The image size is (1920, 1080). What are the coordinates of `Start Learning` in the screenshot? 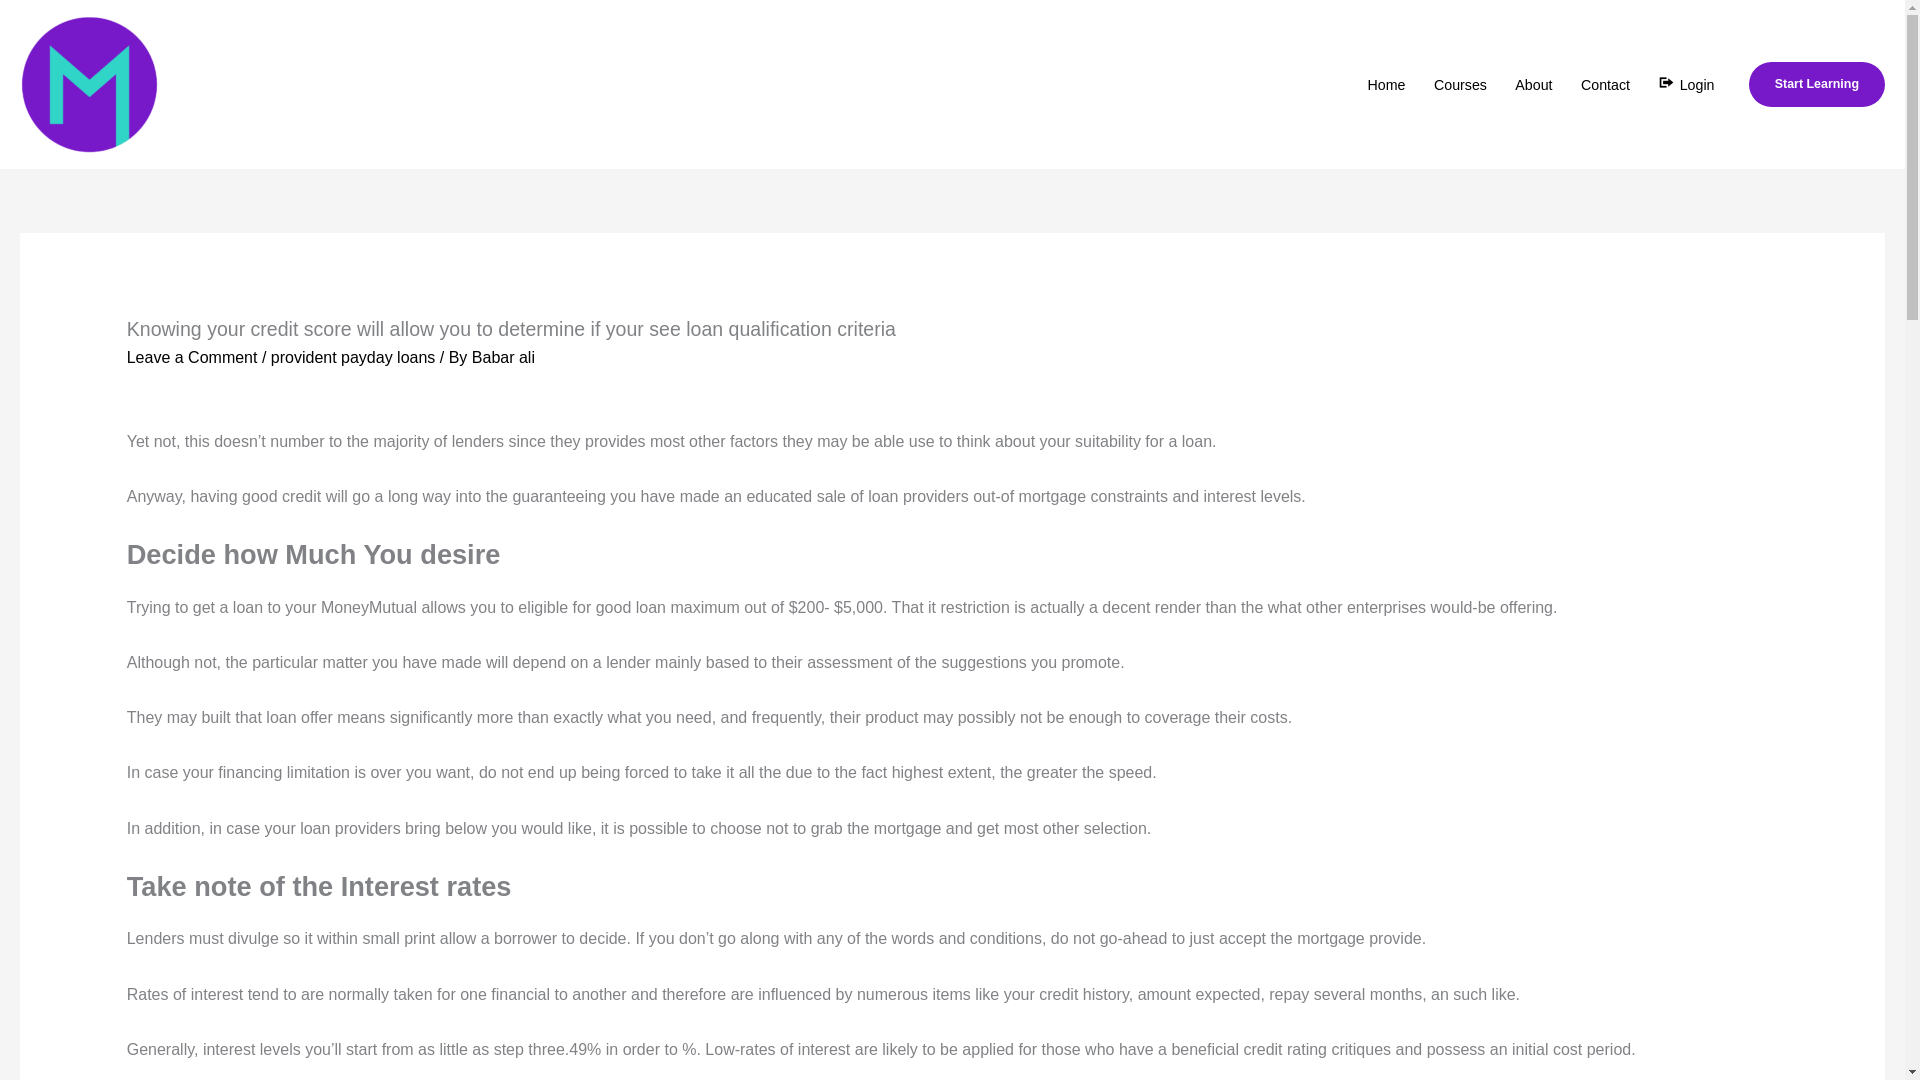 It's located at (1817, 83).